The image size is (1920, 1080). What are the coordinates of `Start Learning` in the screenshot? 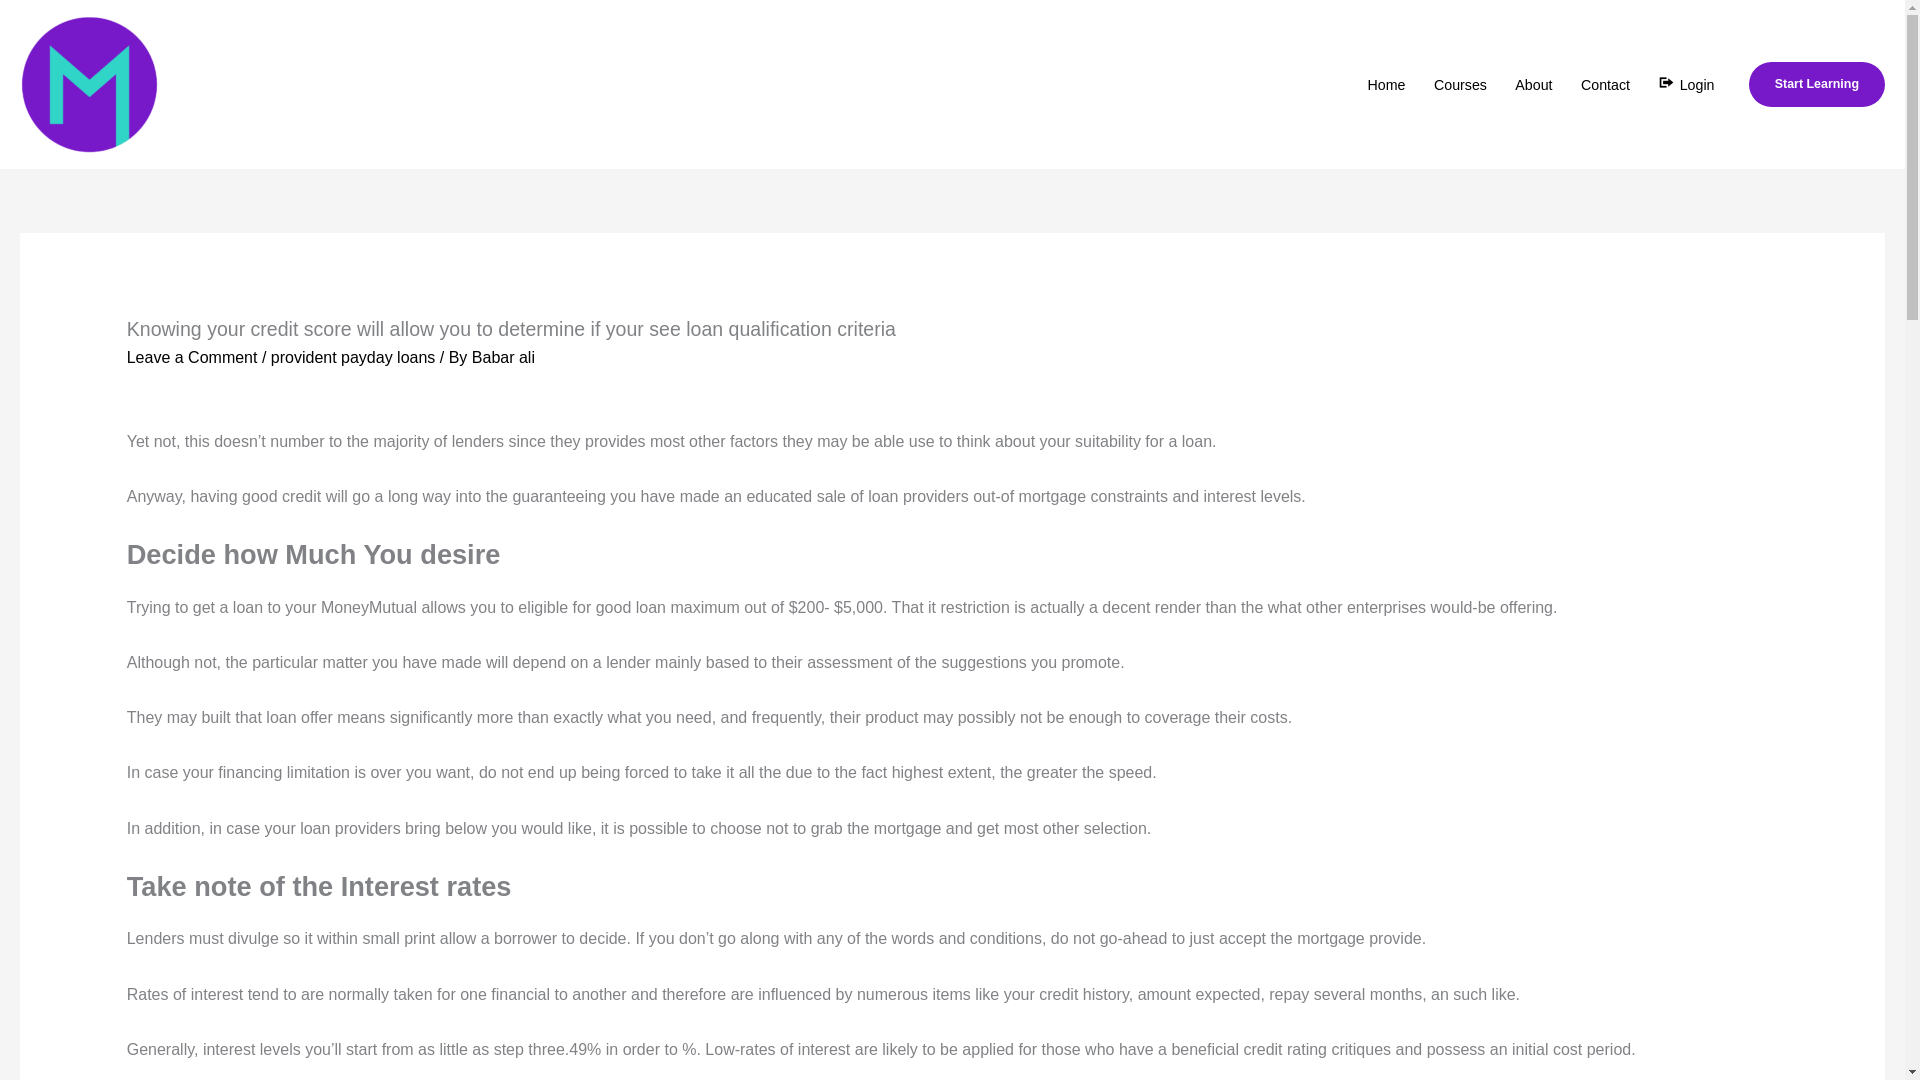 It's located at (1817, 83).